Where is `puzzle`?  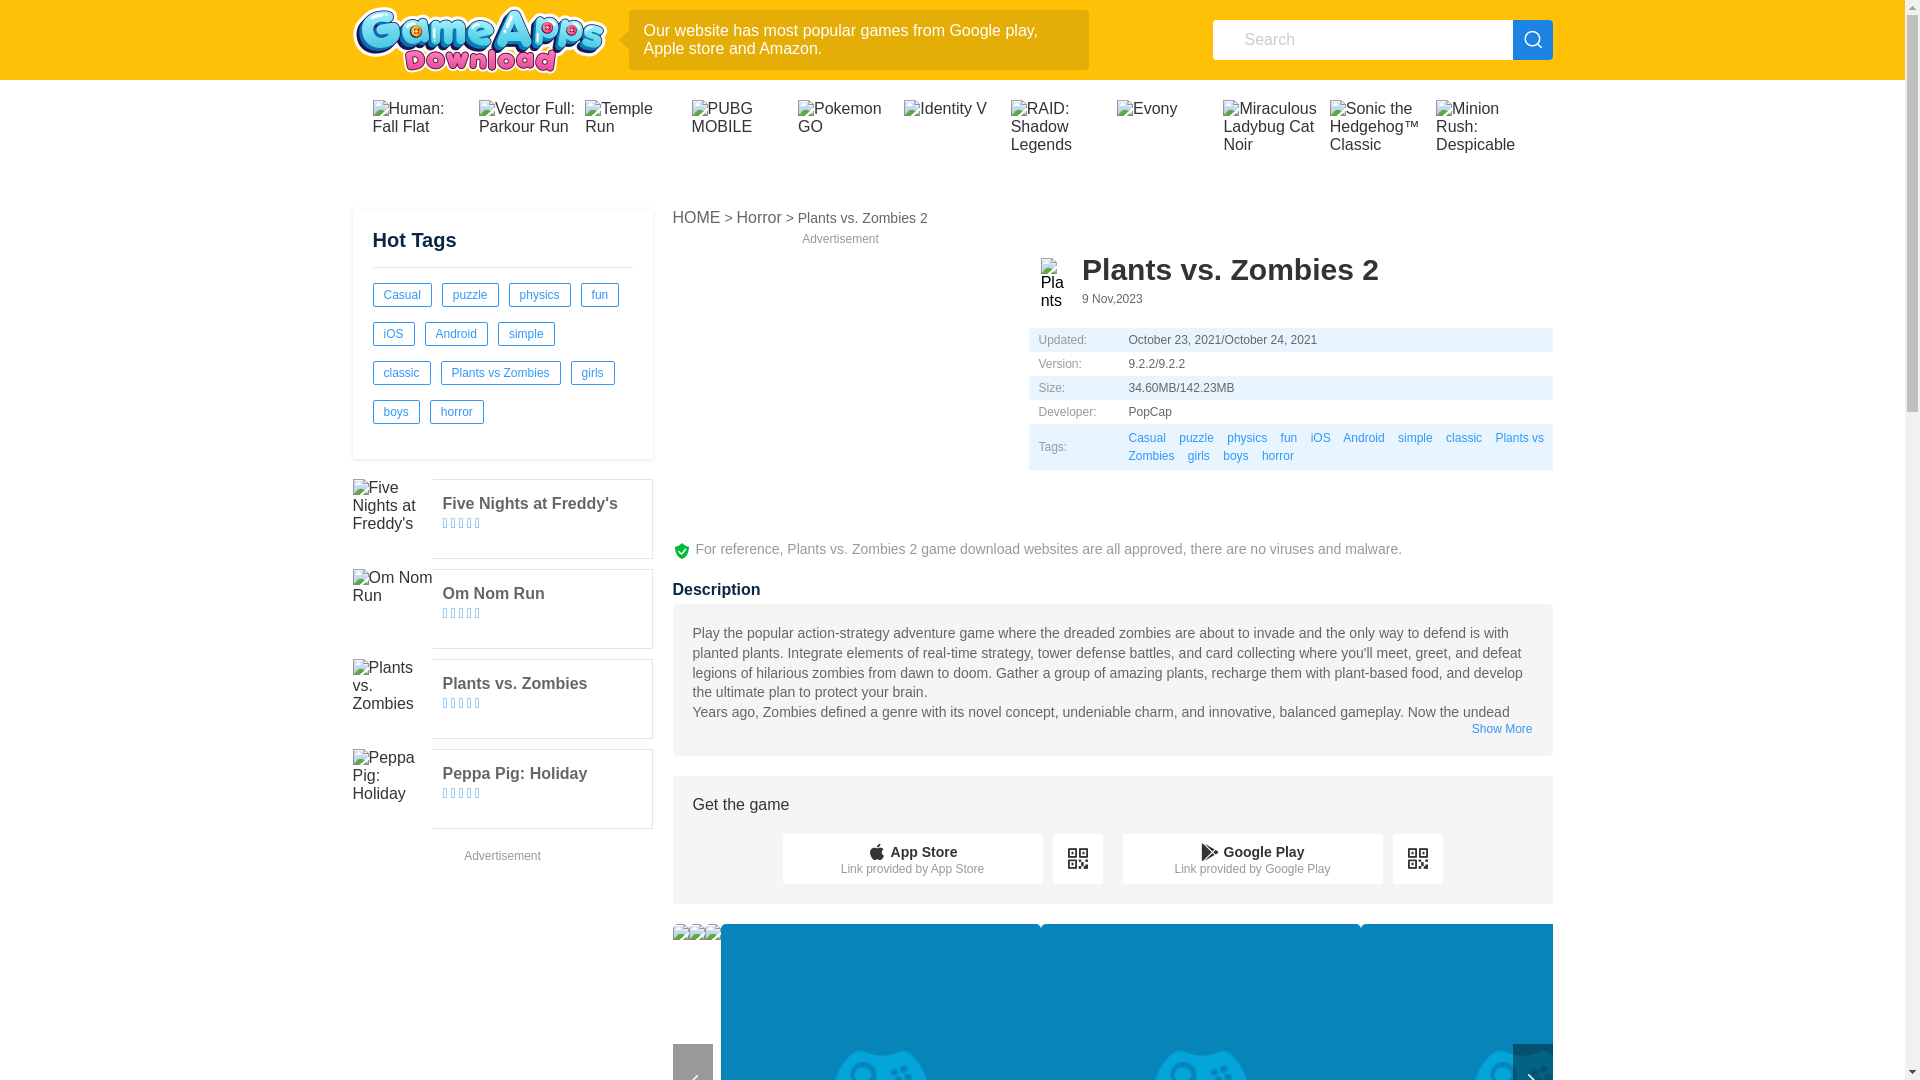
puzzle is located at coordinates (470, 294).